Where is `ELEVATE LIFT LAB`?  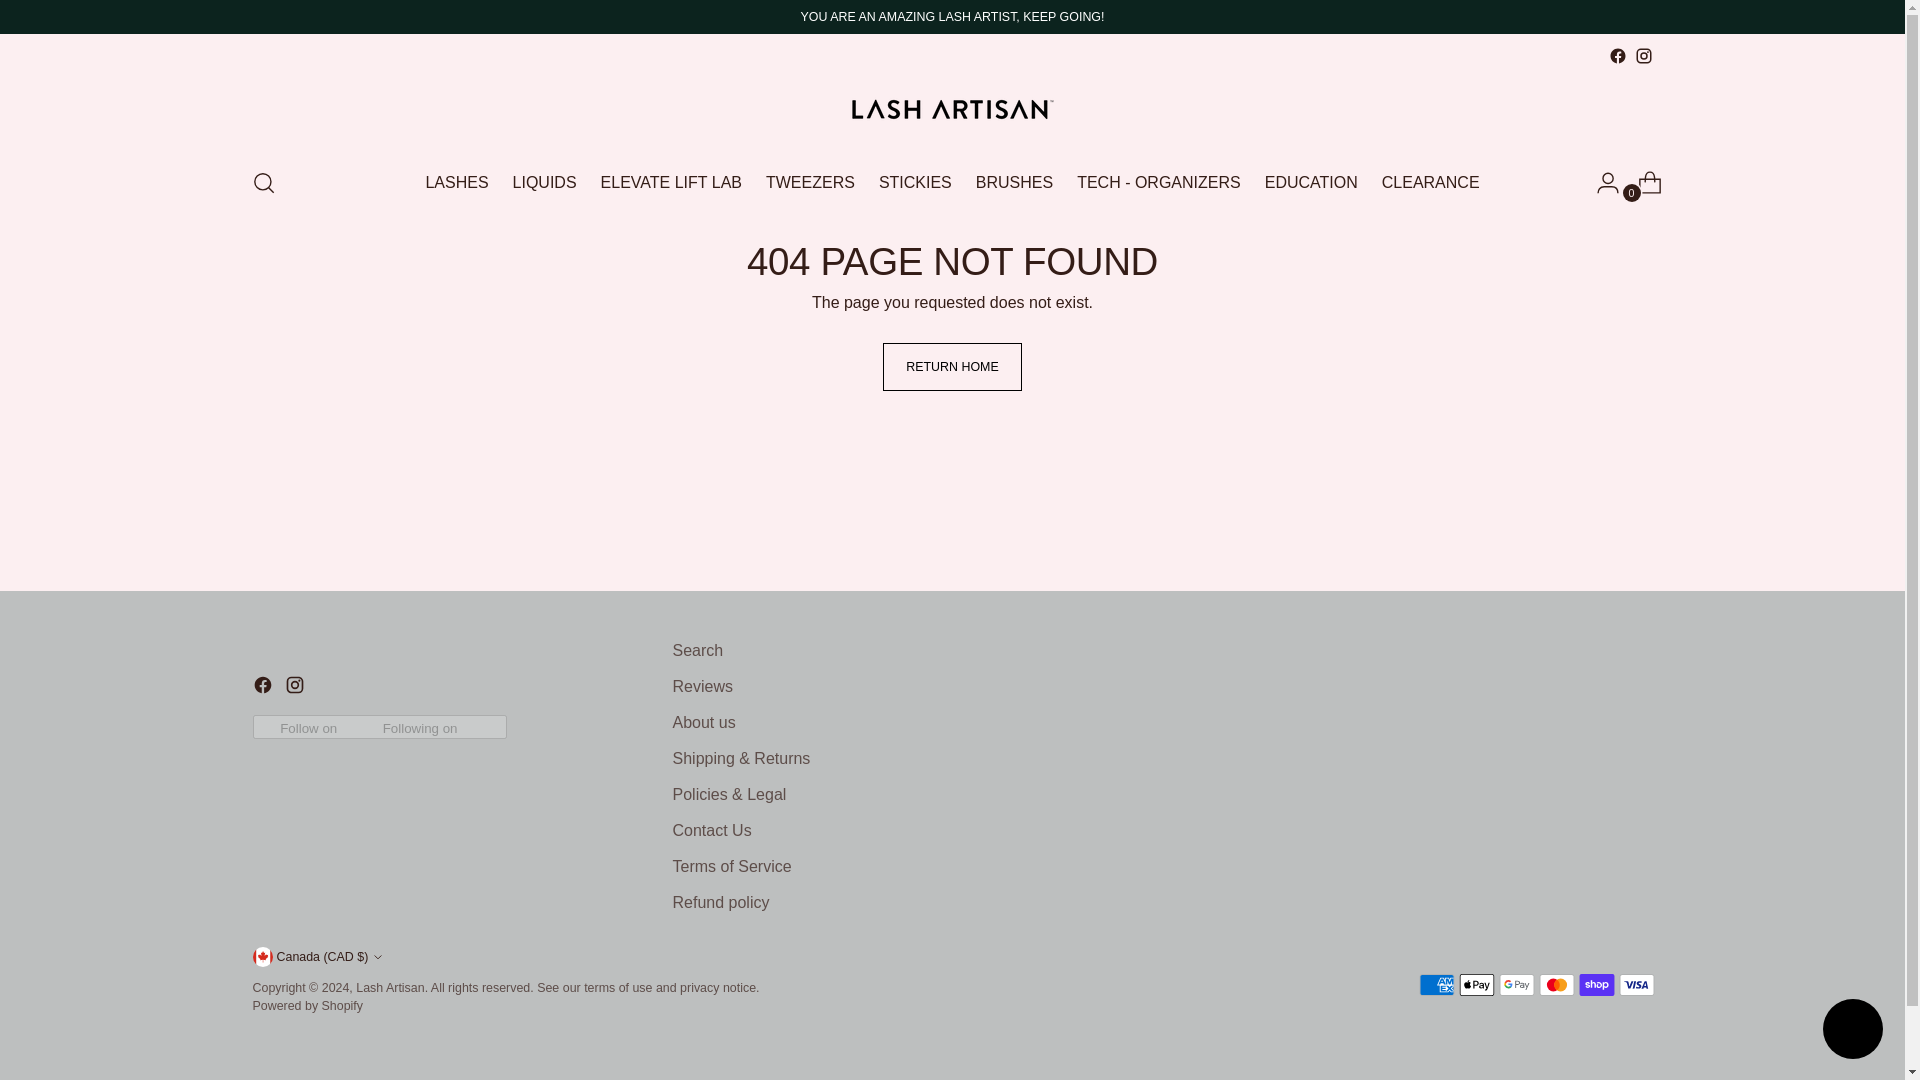 ELEVATE LIFT LAB is located at coordinates (670, 182).